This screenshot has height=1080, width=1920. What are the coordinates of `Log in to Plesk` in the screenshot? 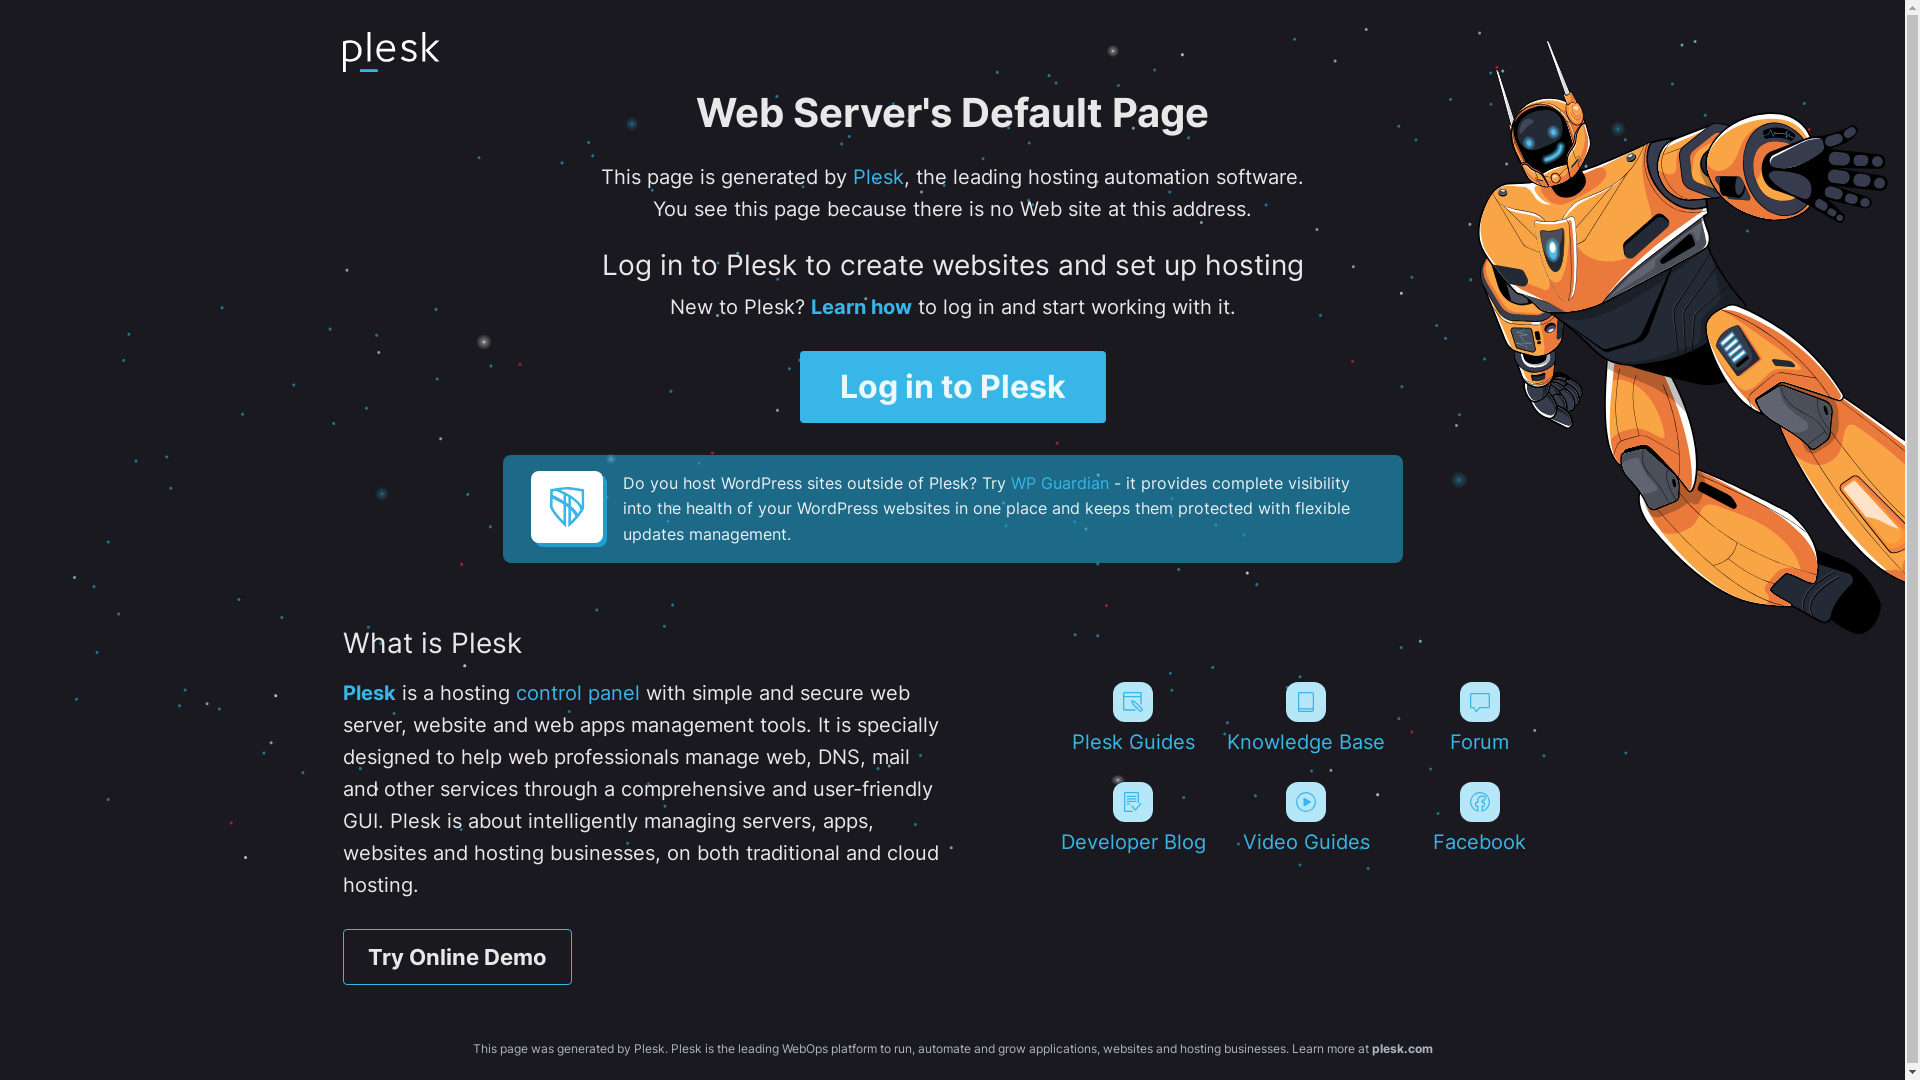 It's located at (953, 387).